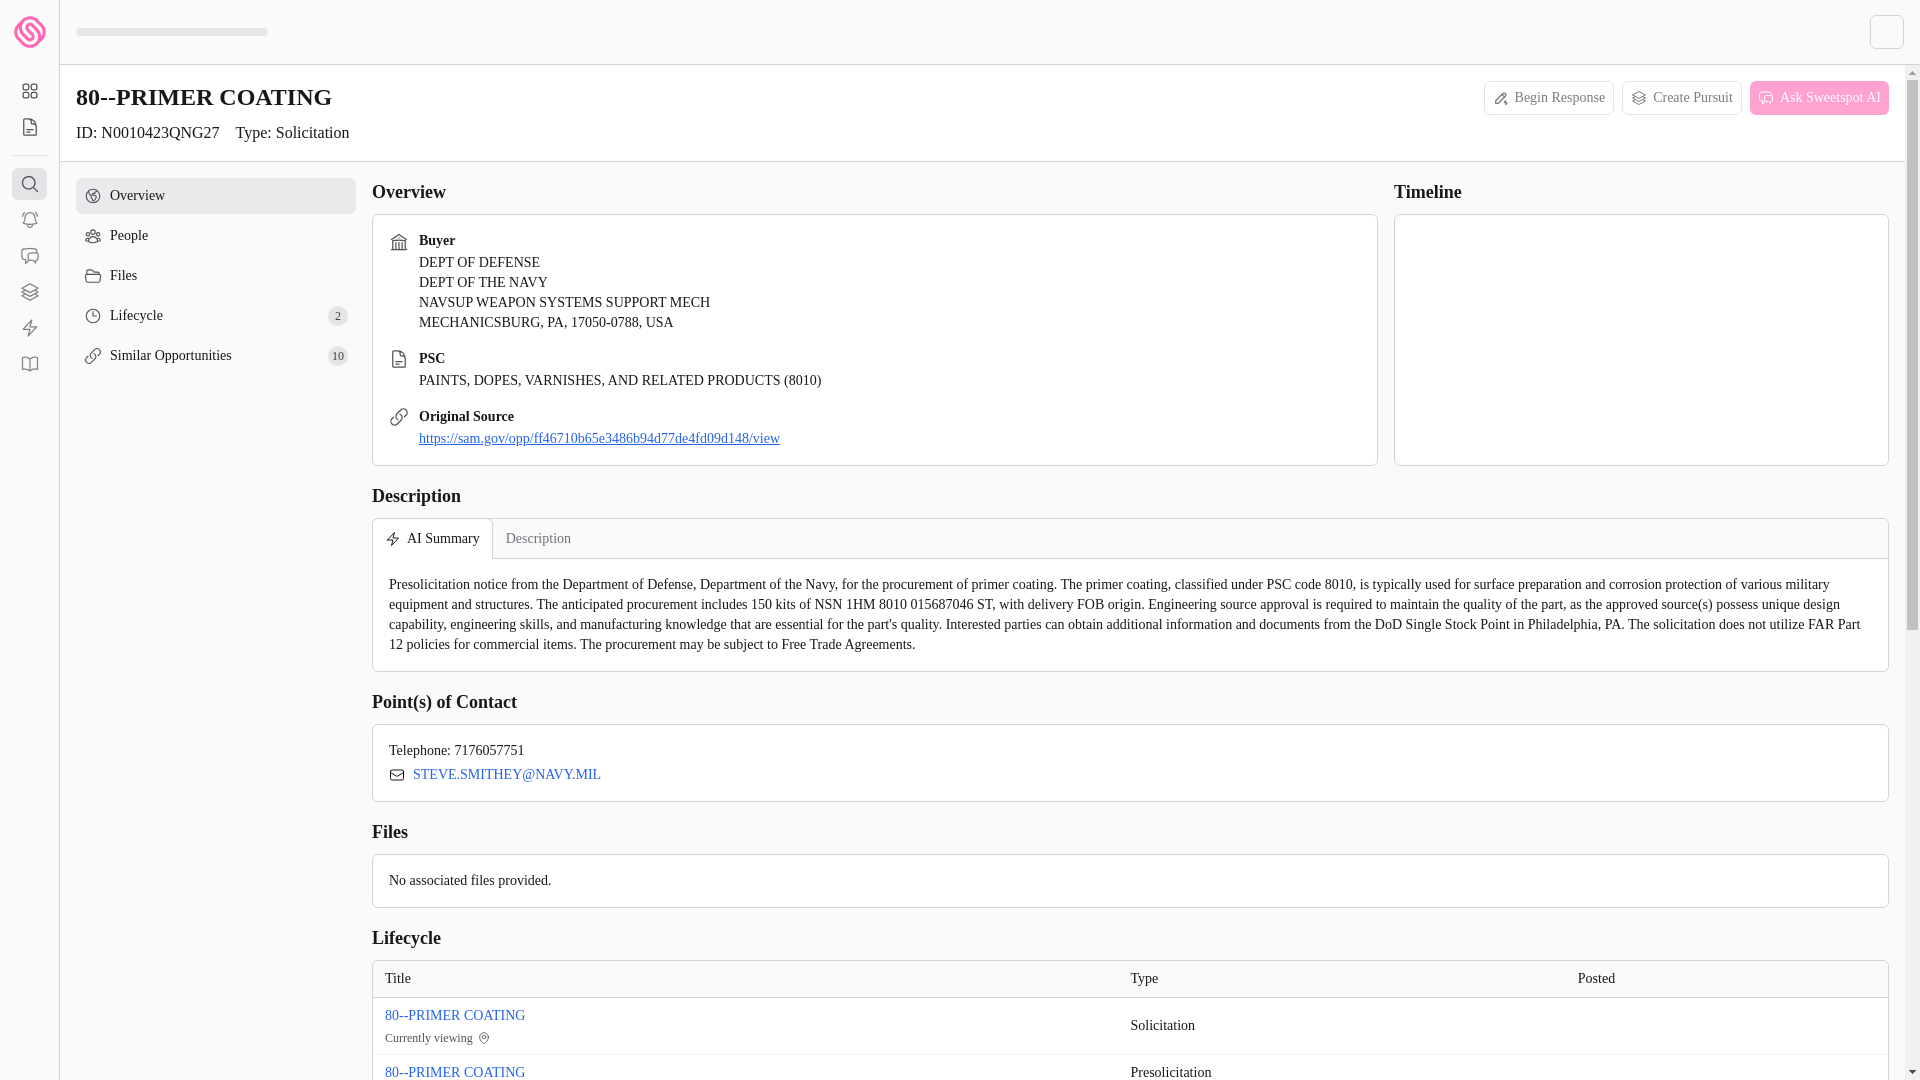  What do you see at coordinates (432, 538) in the screenshot?
I see `Files` at bounding box center [432, 538].